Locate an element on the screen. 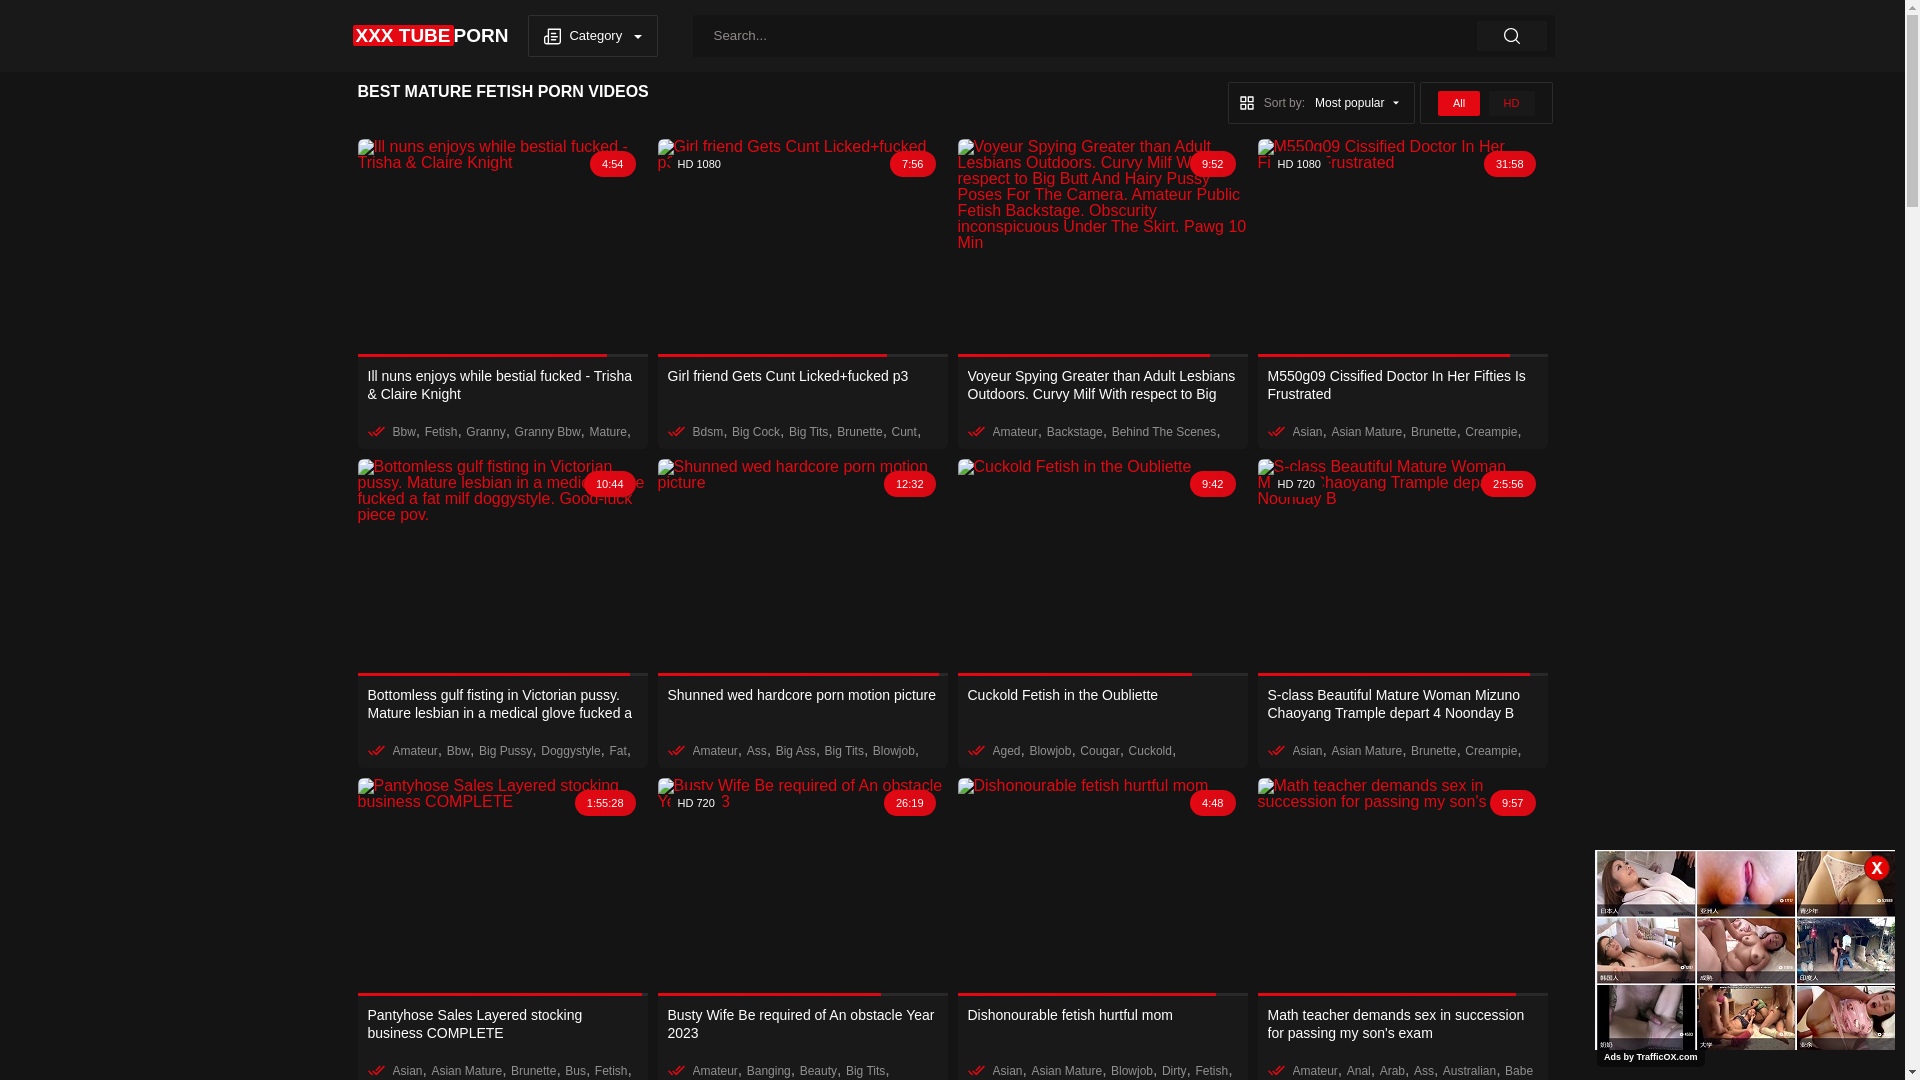 Image resolution: width=1920 pixels, height=1080 pixels. Big Cock is located at coordinates (756, 431).